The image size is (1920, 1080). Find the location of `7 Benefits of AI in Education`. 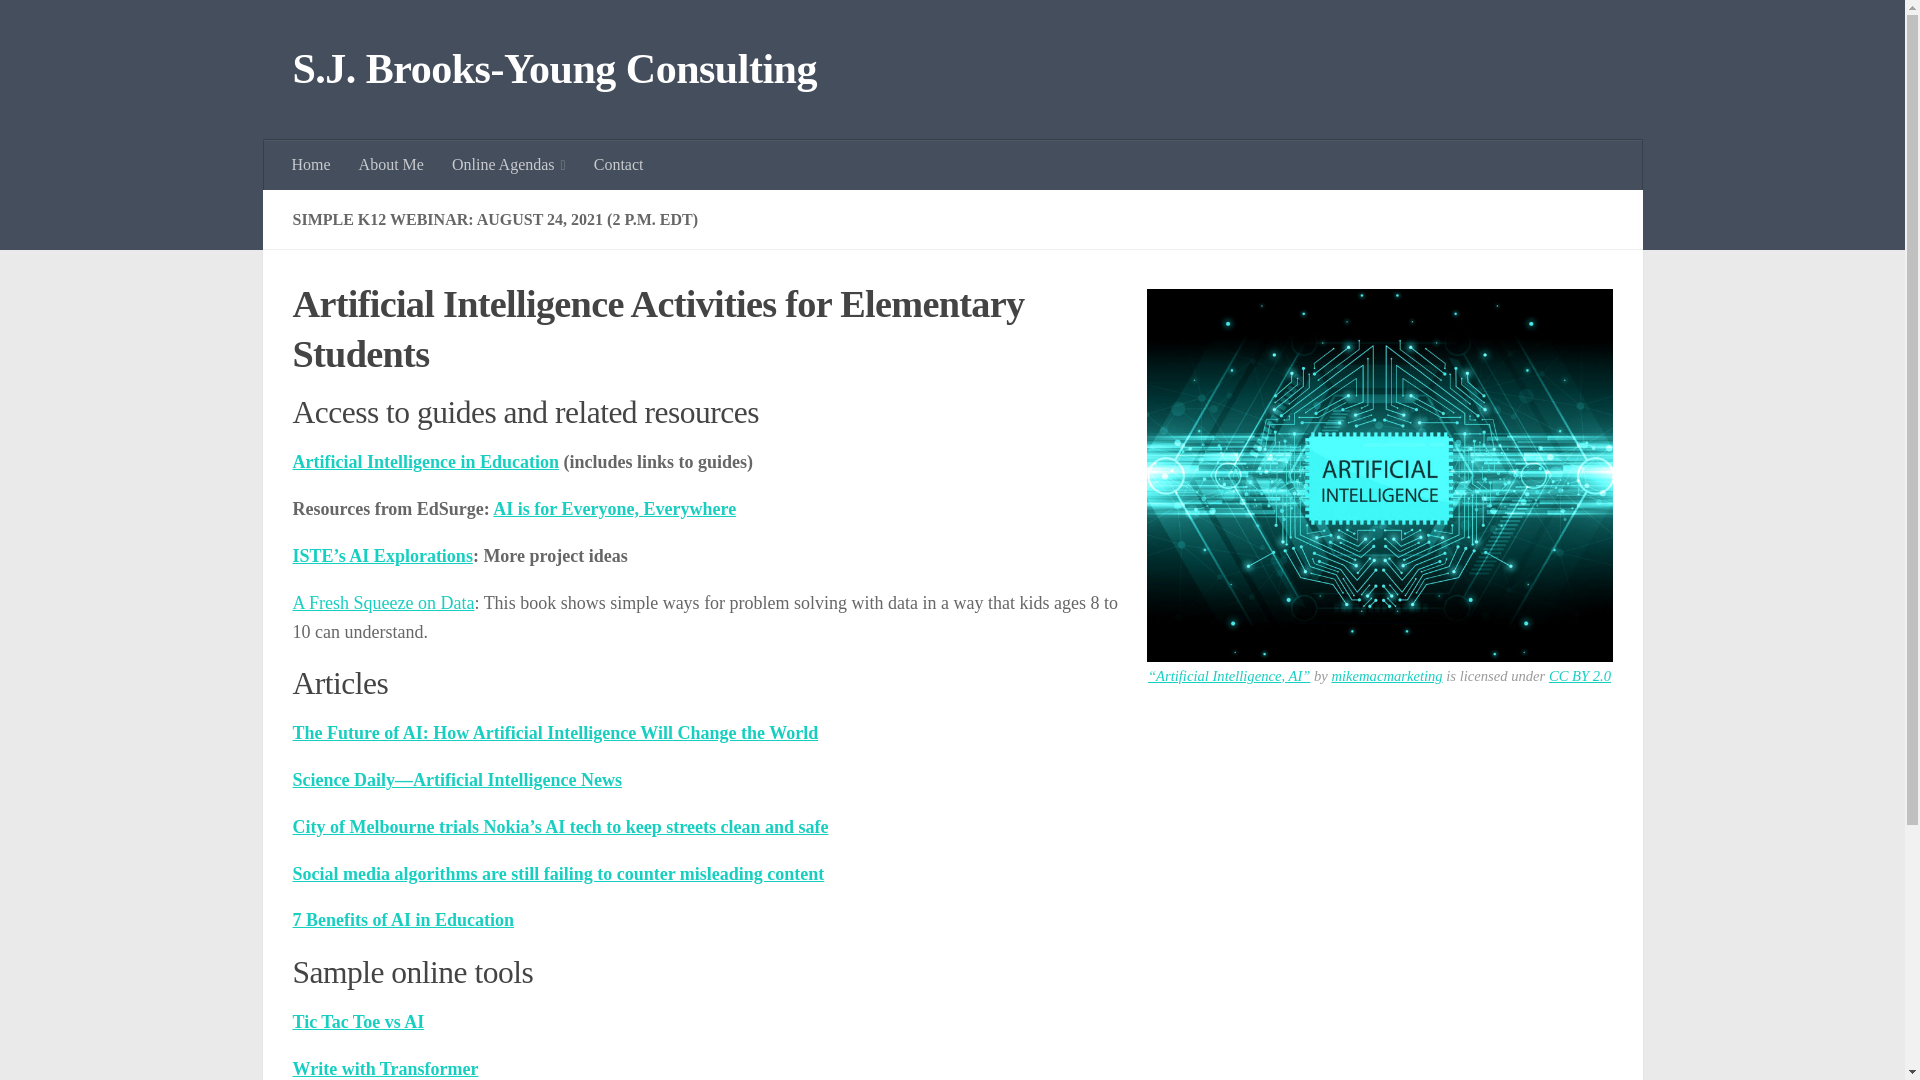

7 Benefits of AI in Education is located at coordinates (402, 920).